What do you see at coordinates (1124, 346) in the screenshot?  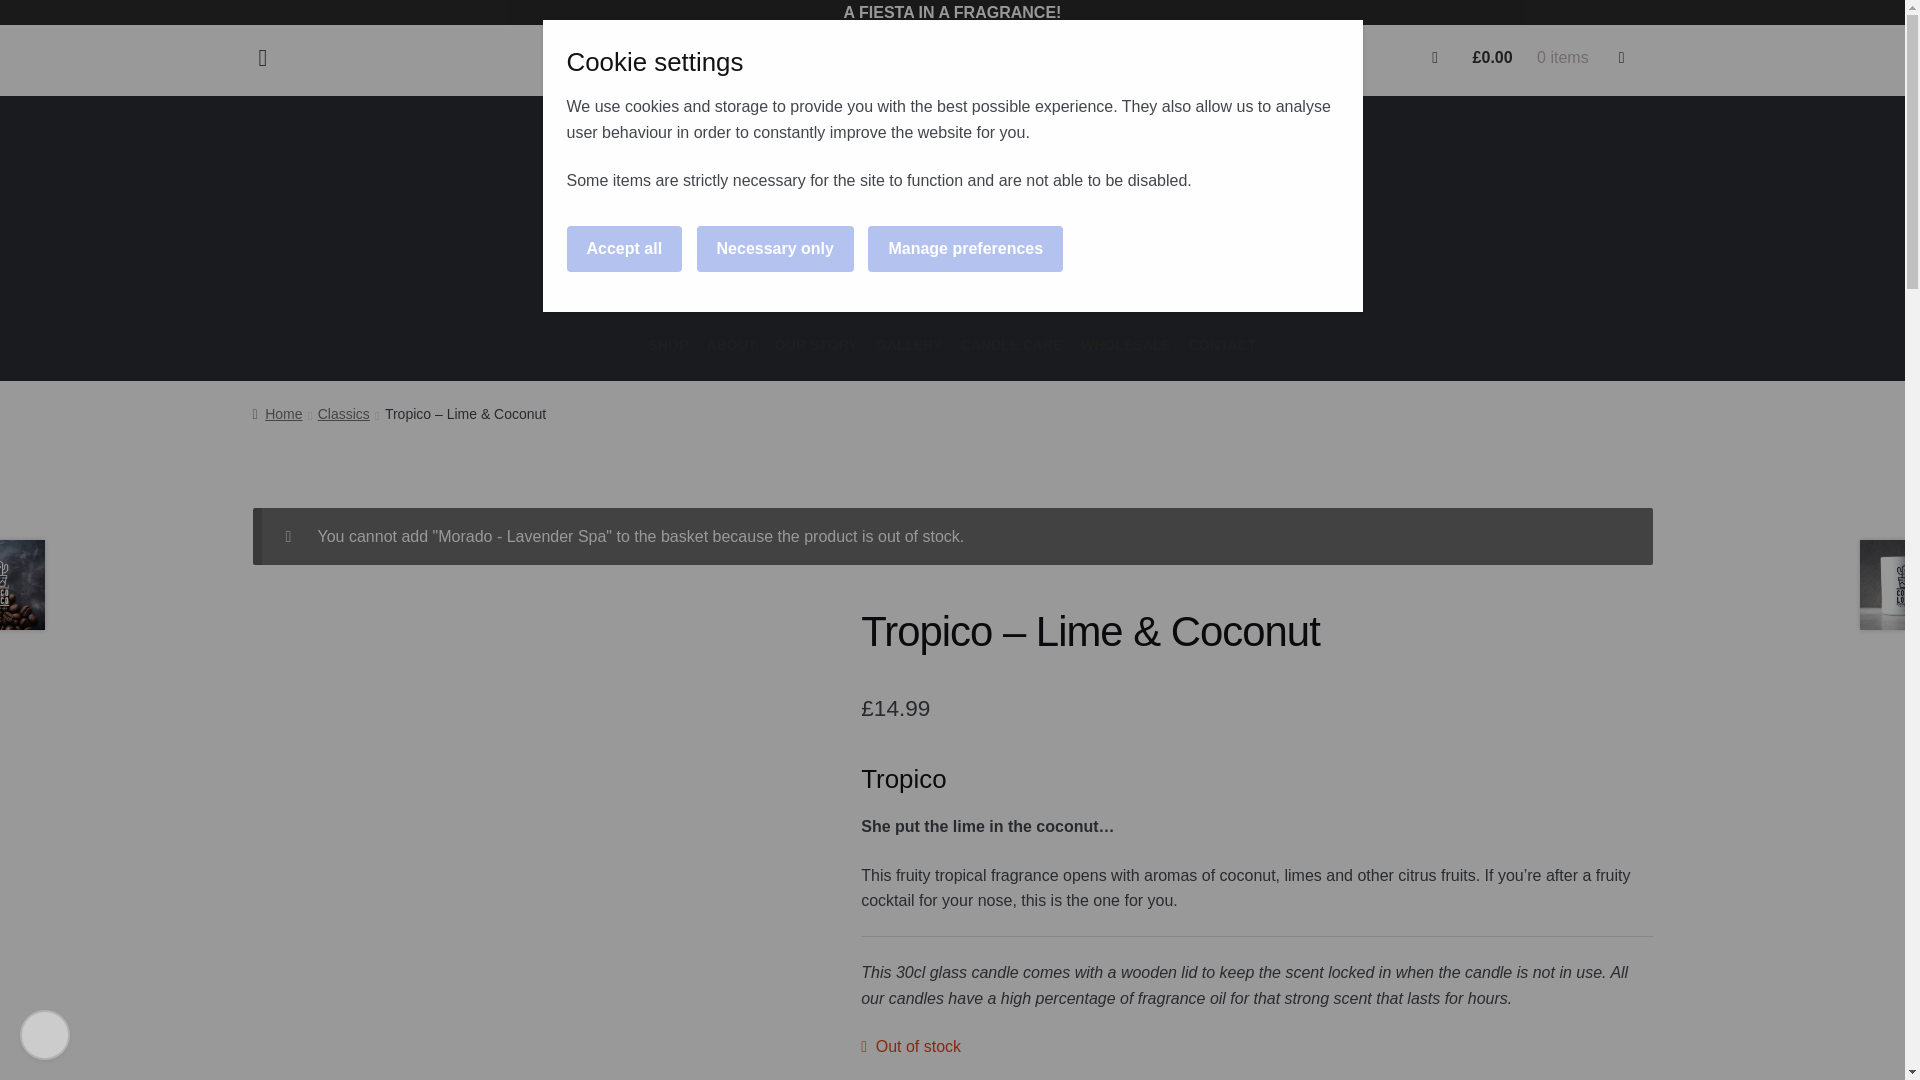 I see `WHOLESALE` at bounding box center [1124, 346].